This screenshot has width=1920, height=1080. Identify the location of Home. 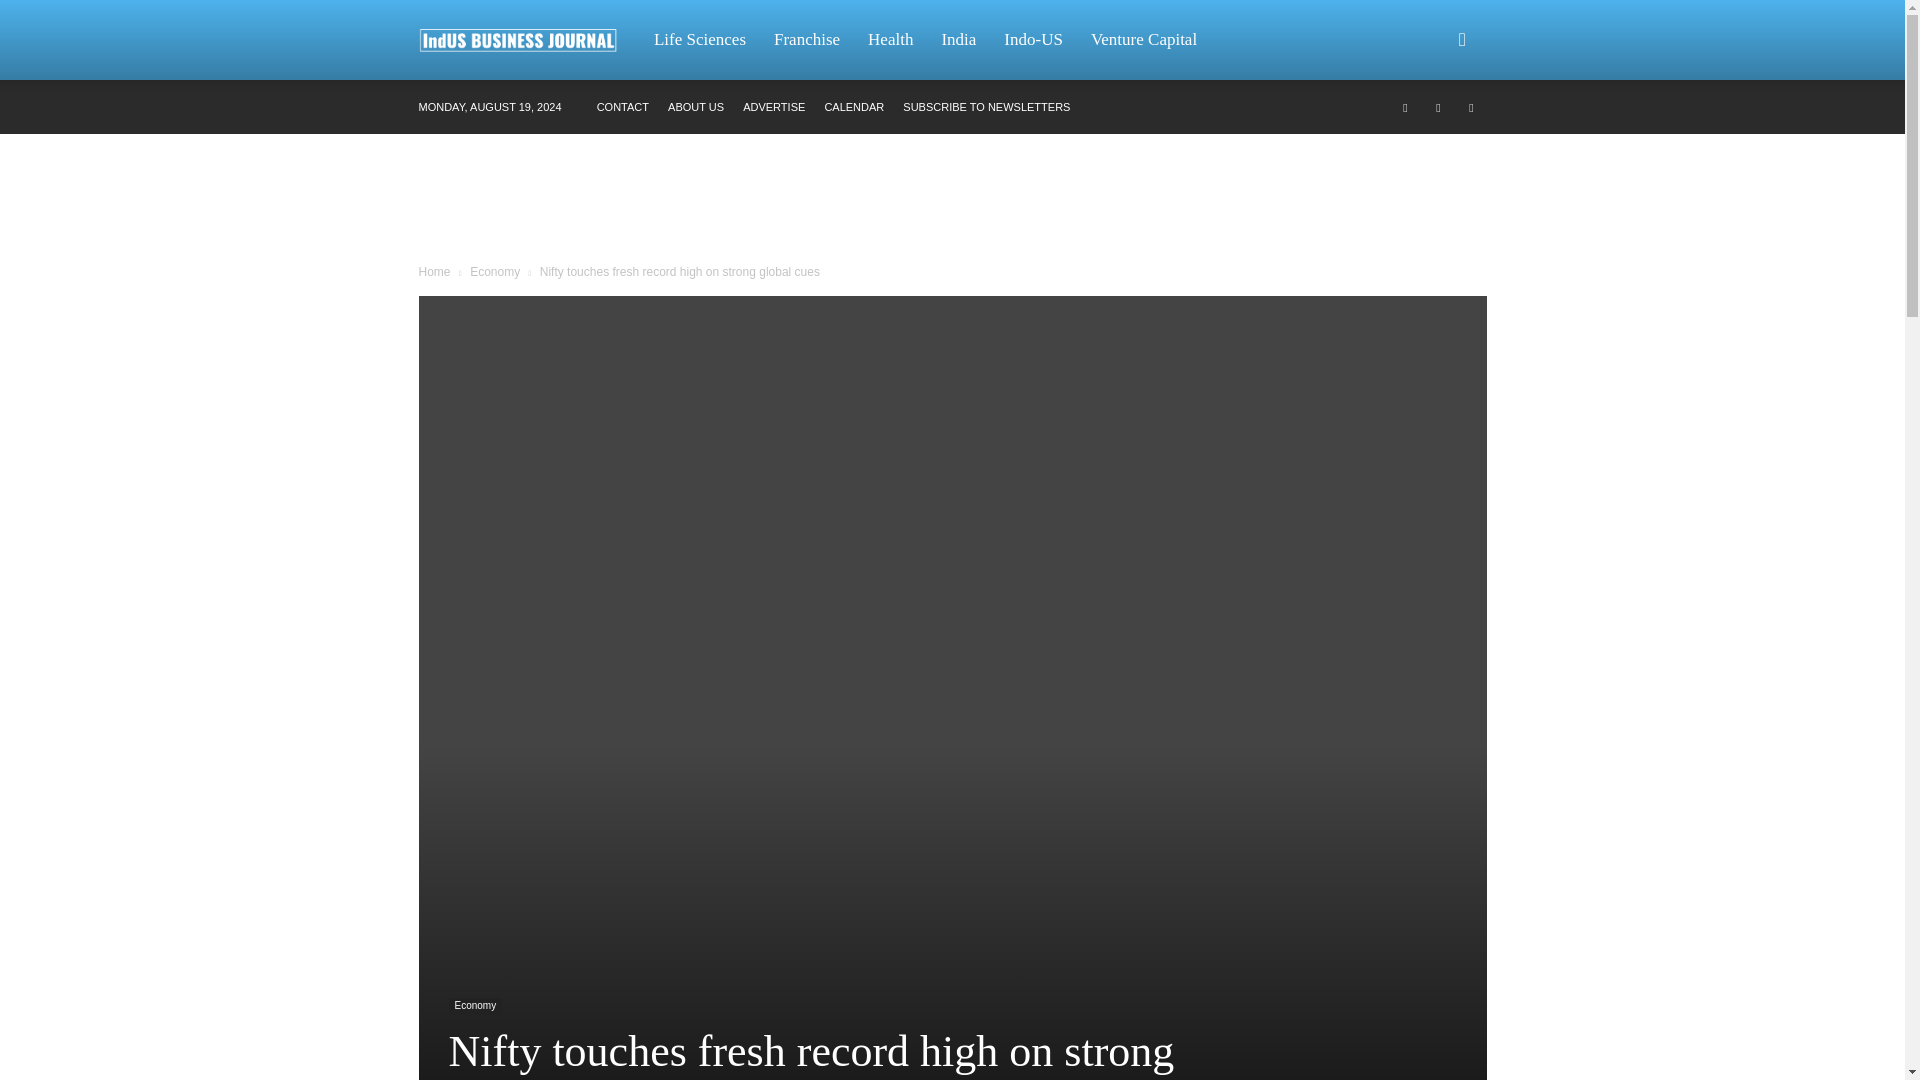
(434, 271).